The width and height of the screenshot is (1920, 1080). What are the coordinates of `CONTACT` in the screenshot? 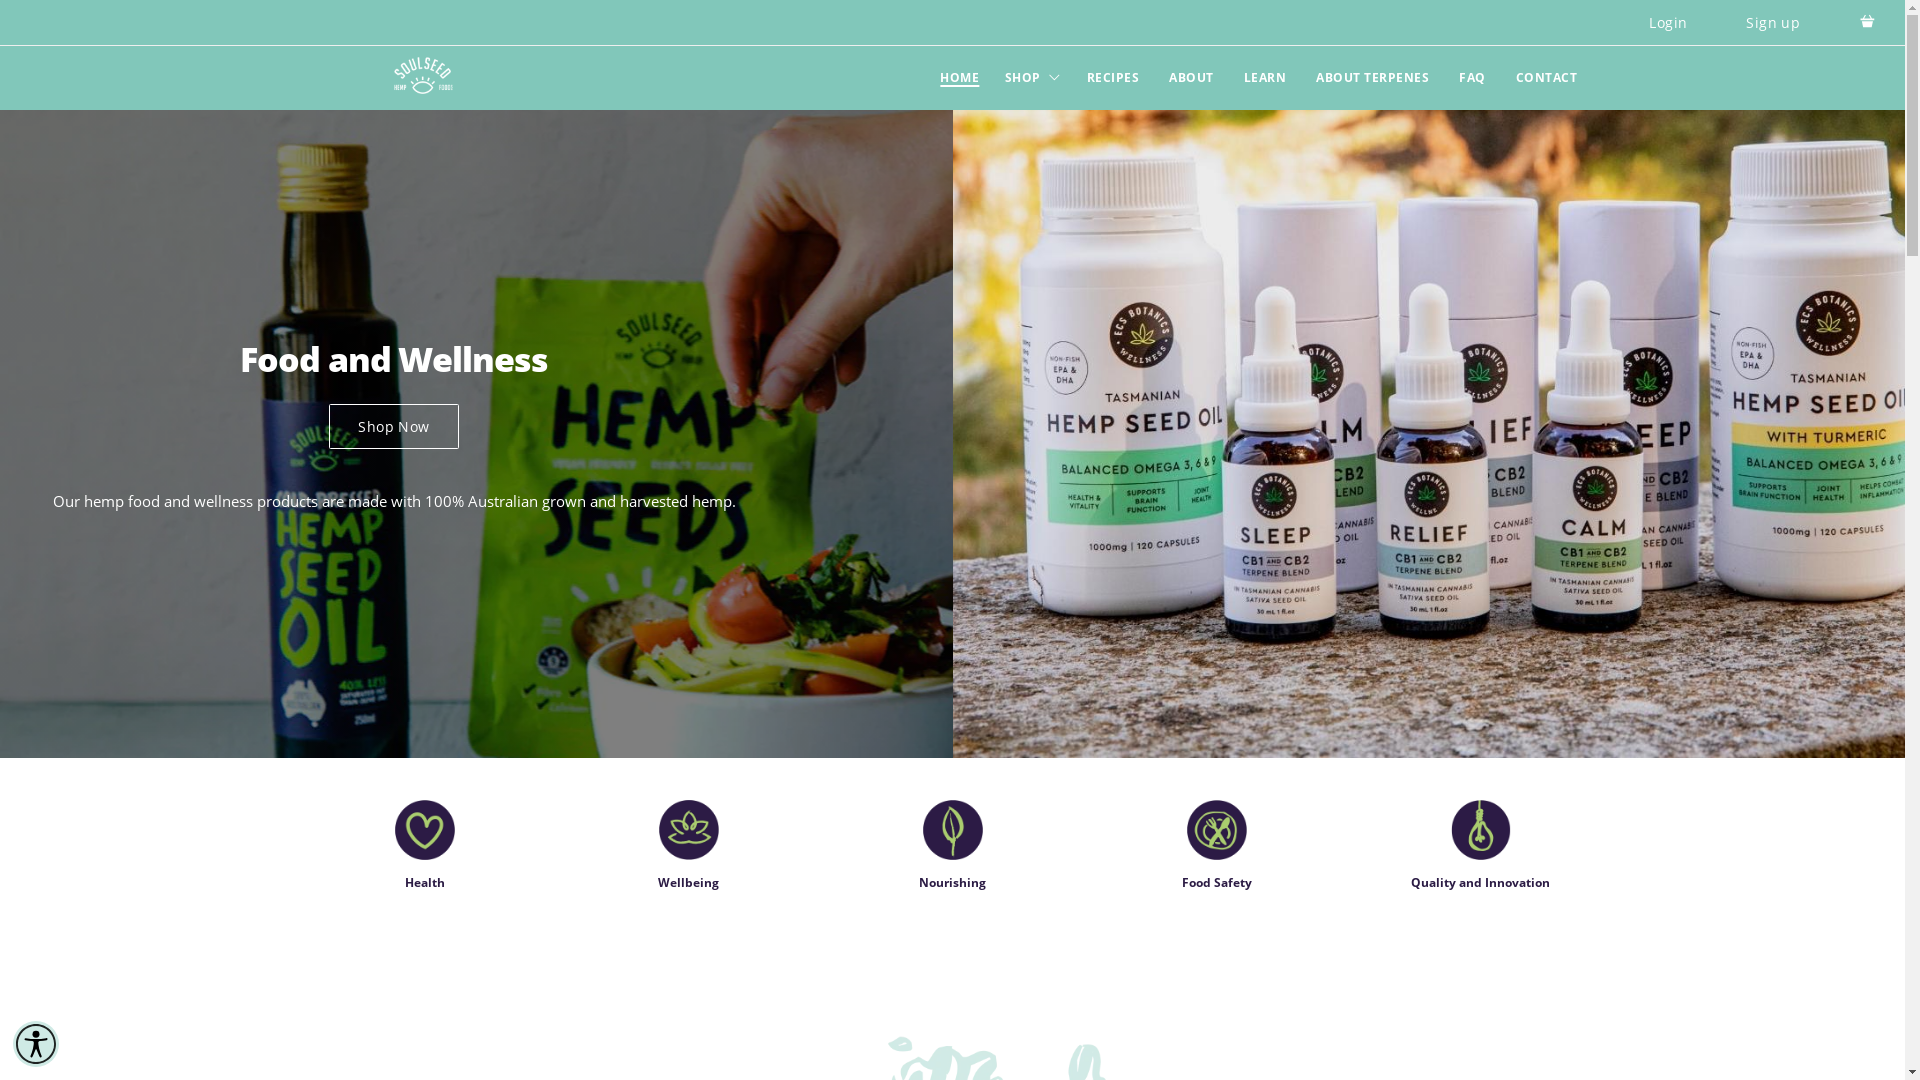 It's located at (1546, 78).